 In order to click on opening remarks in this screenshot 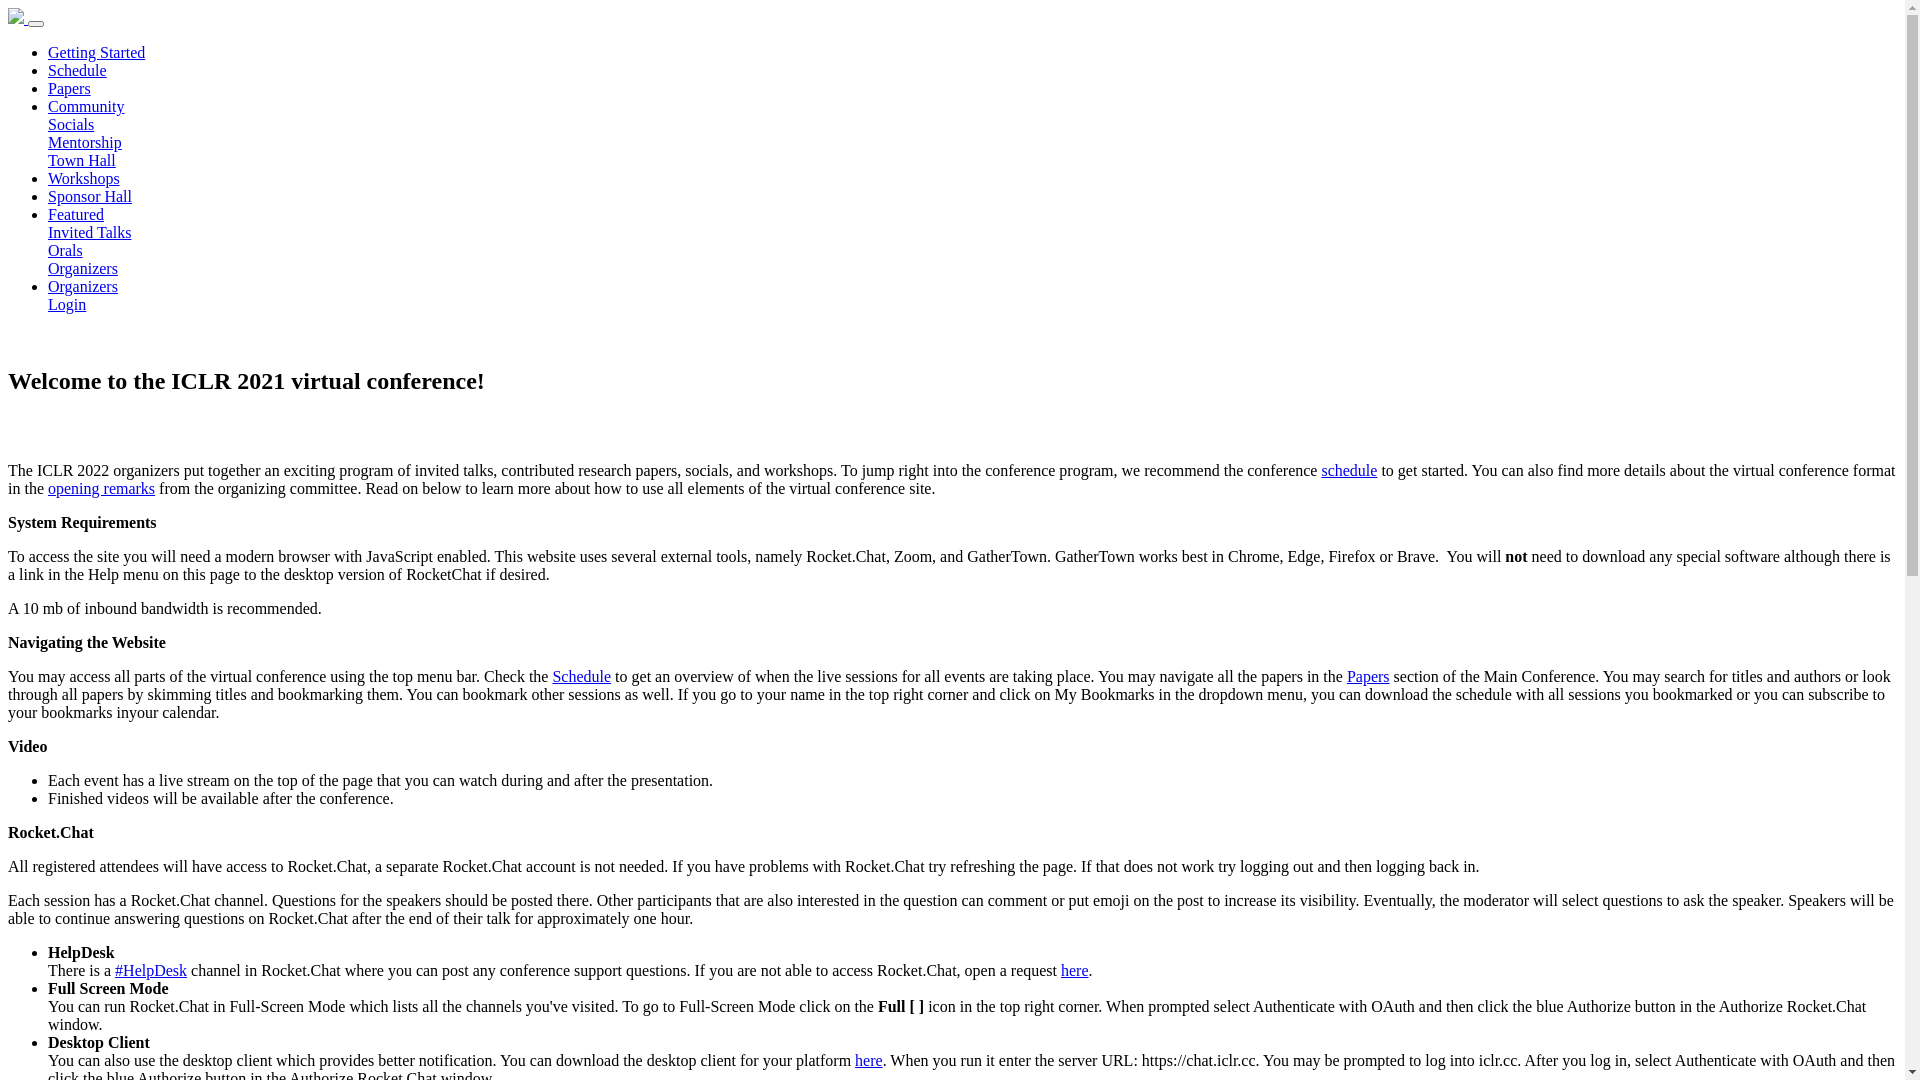, I will do `click(102, 488)`.